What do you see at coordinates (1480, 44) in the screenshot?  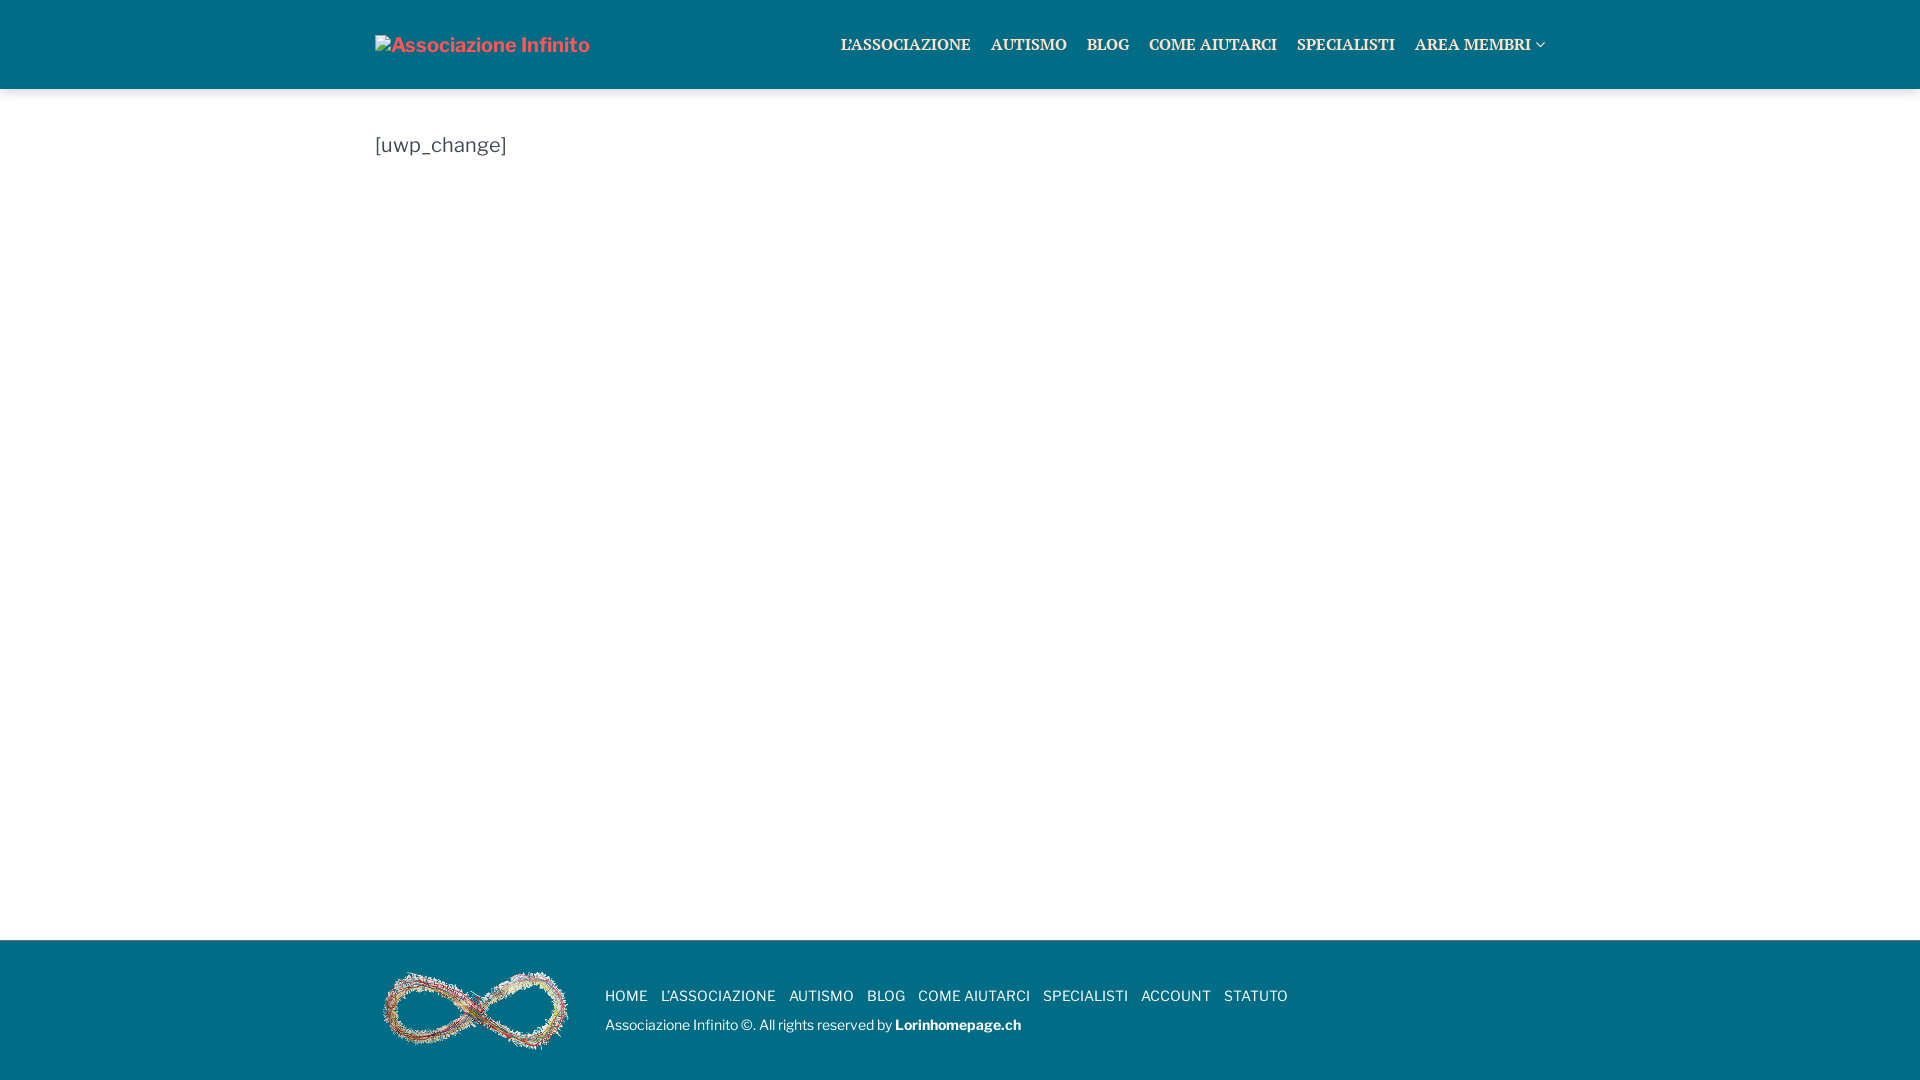 I see `AREA MEMBRI` at bounding box center [1480, 44].